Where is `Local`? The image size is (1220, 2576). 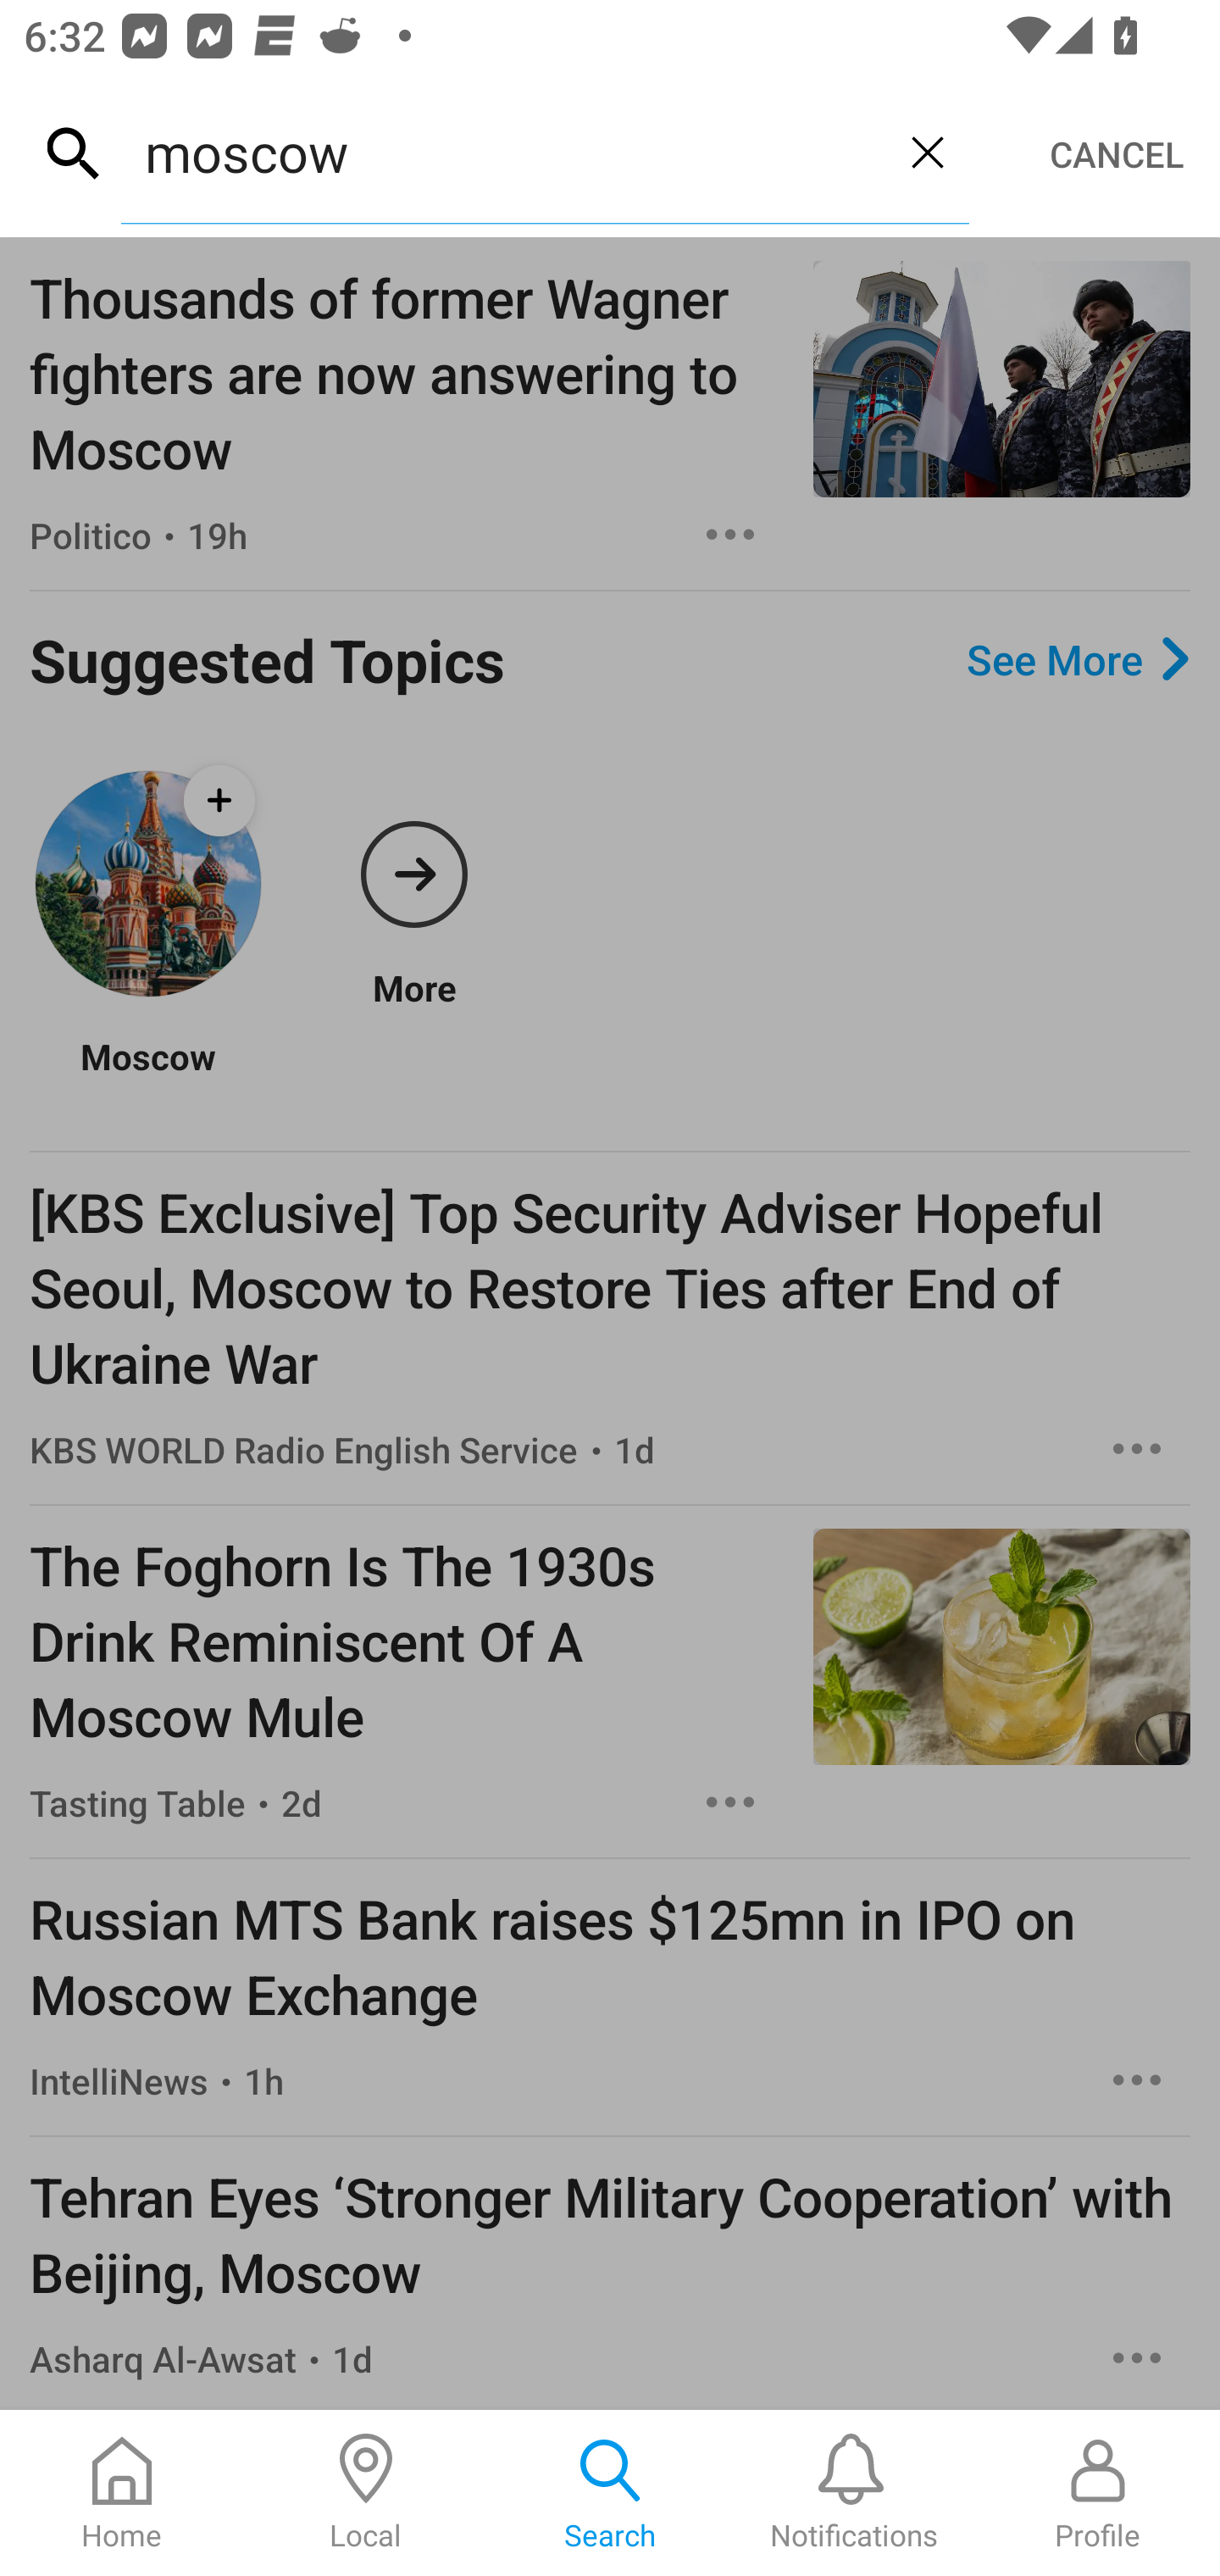
Local is located at coordinates (366, 2493).